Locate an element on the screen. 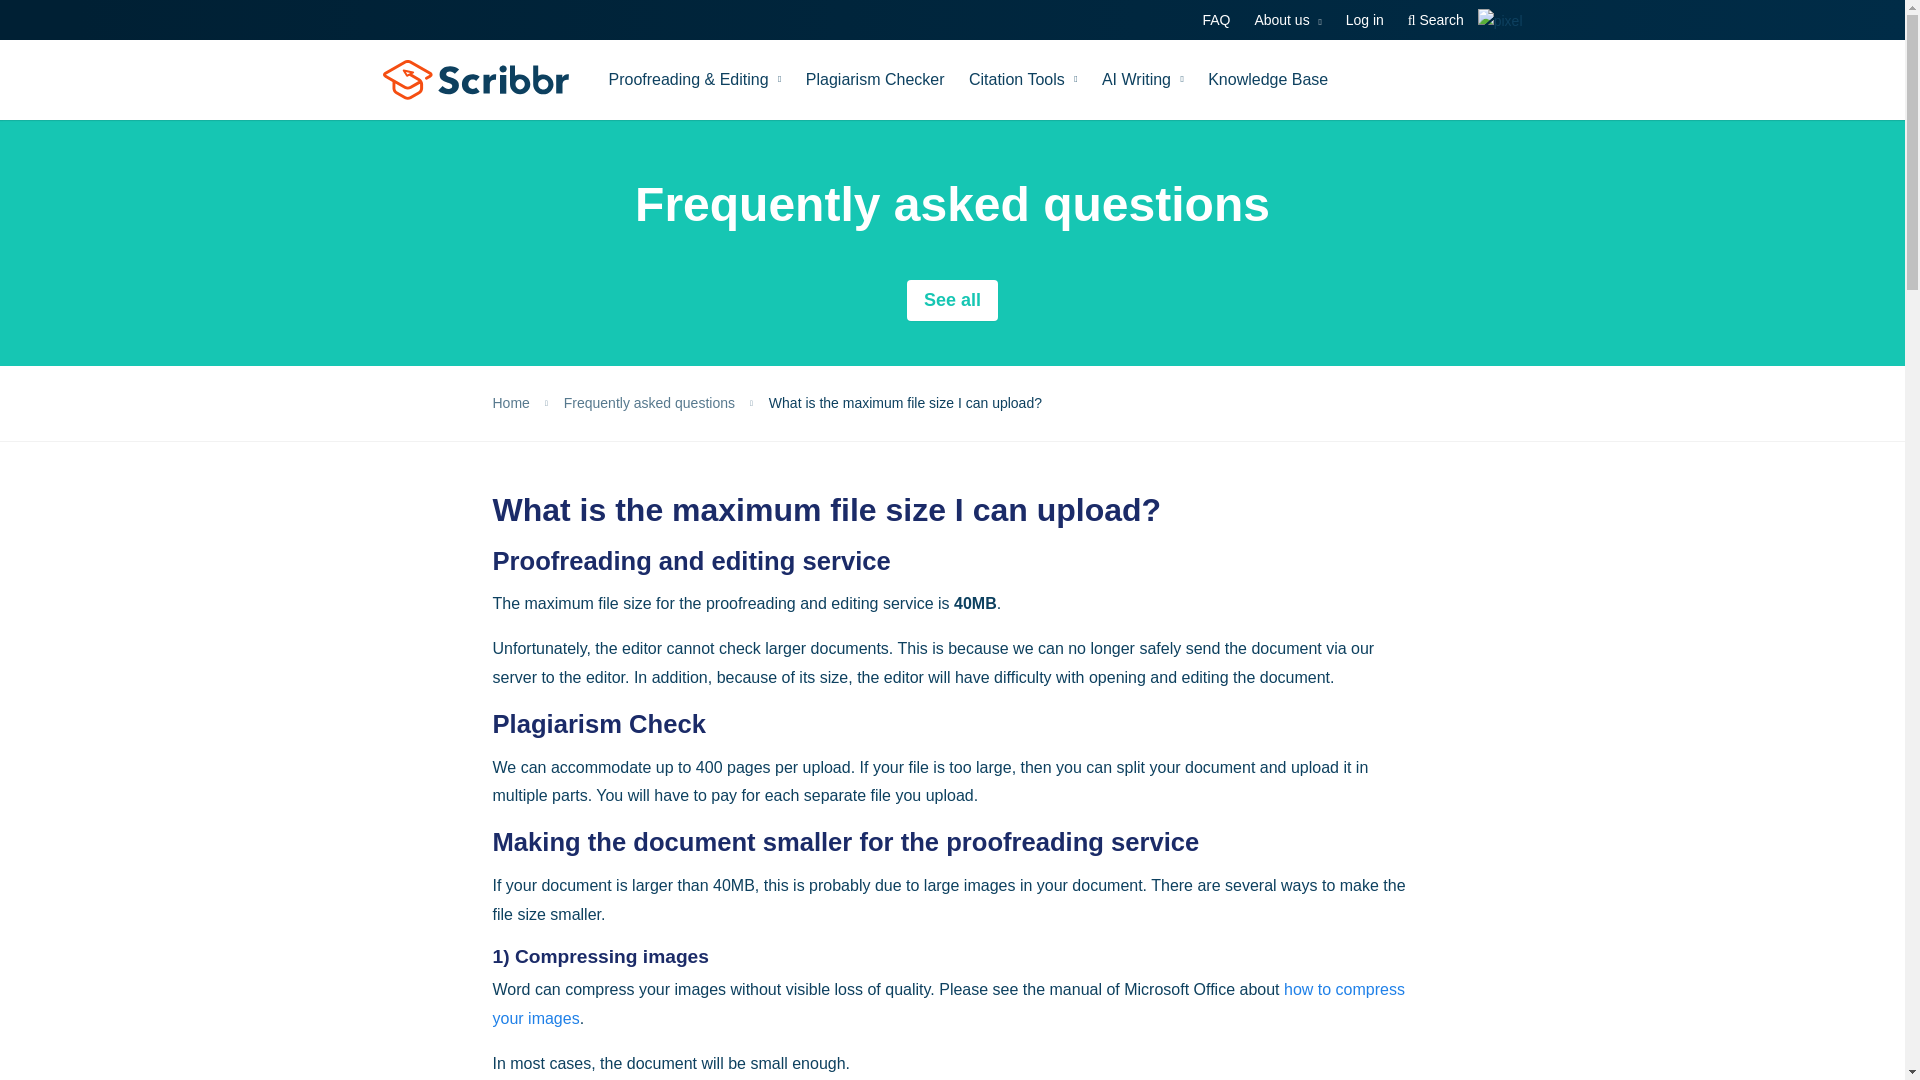 The image size is (1920, 1080). Plagiarism Checker is located at coordinates (875, 79).